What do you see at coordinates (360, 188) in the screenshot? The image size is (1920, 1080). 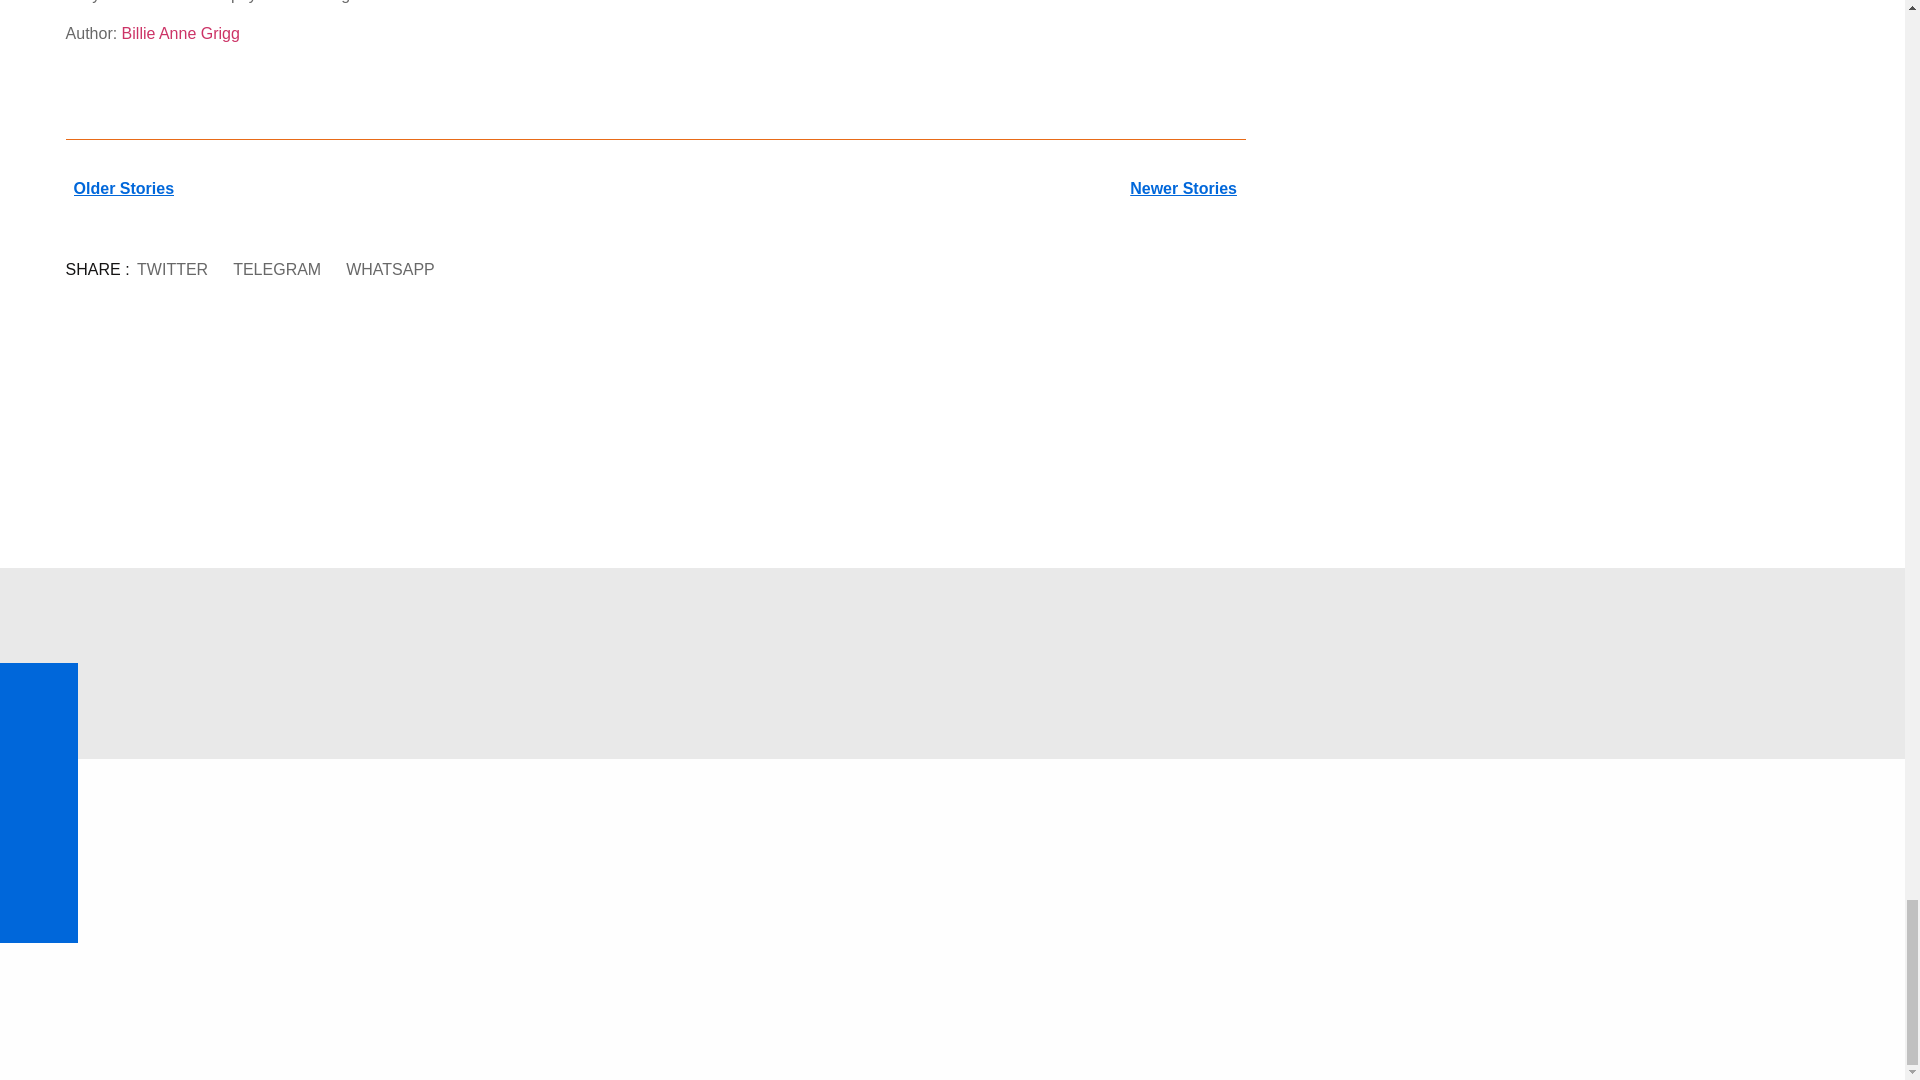 I see `Older Stories` at bounding box center [360, 188].